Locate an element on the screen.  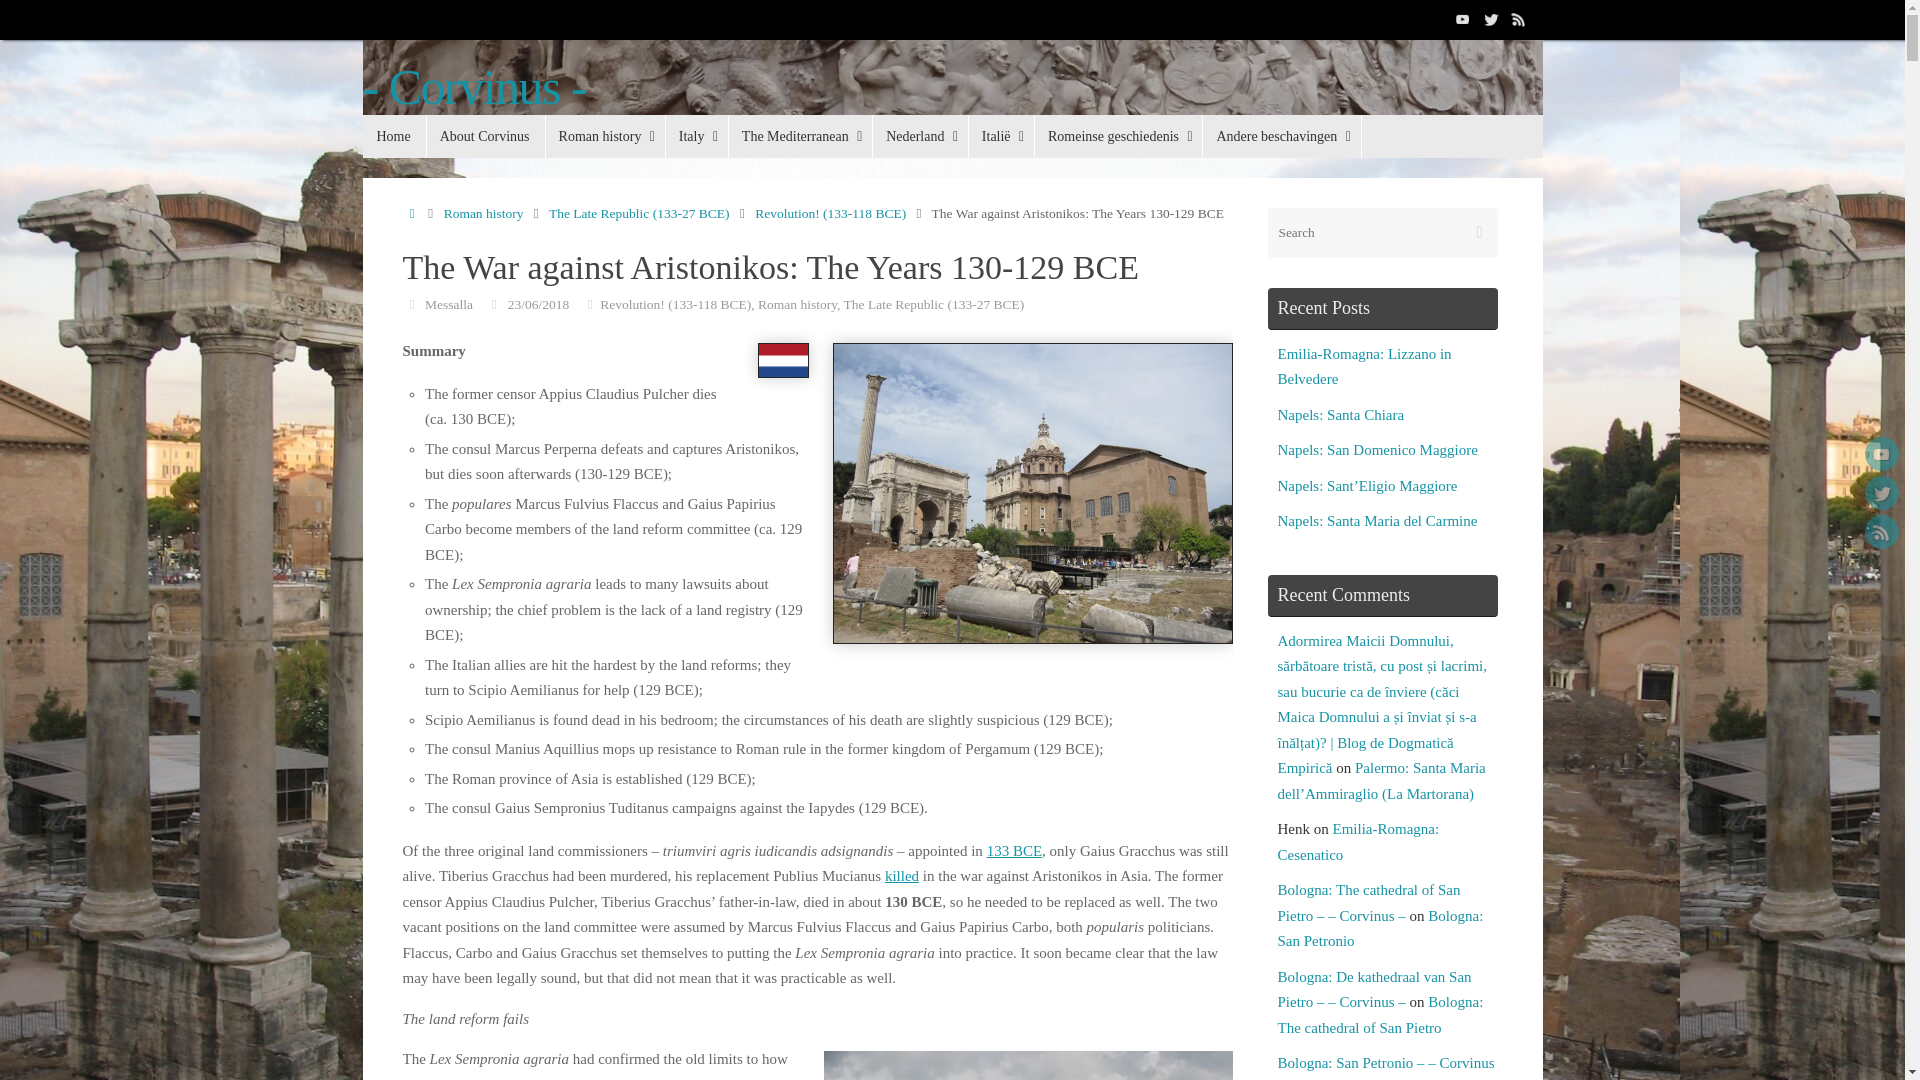
YouTube is located at coordinates (1881, 454).